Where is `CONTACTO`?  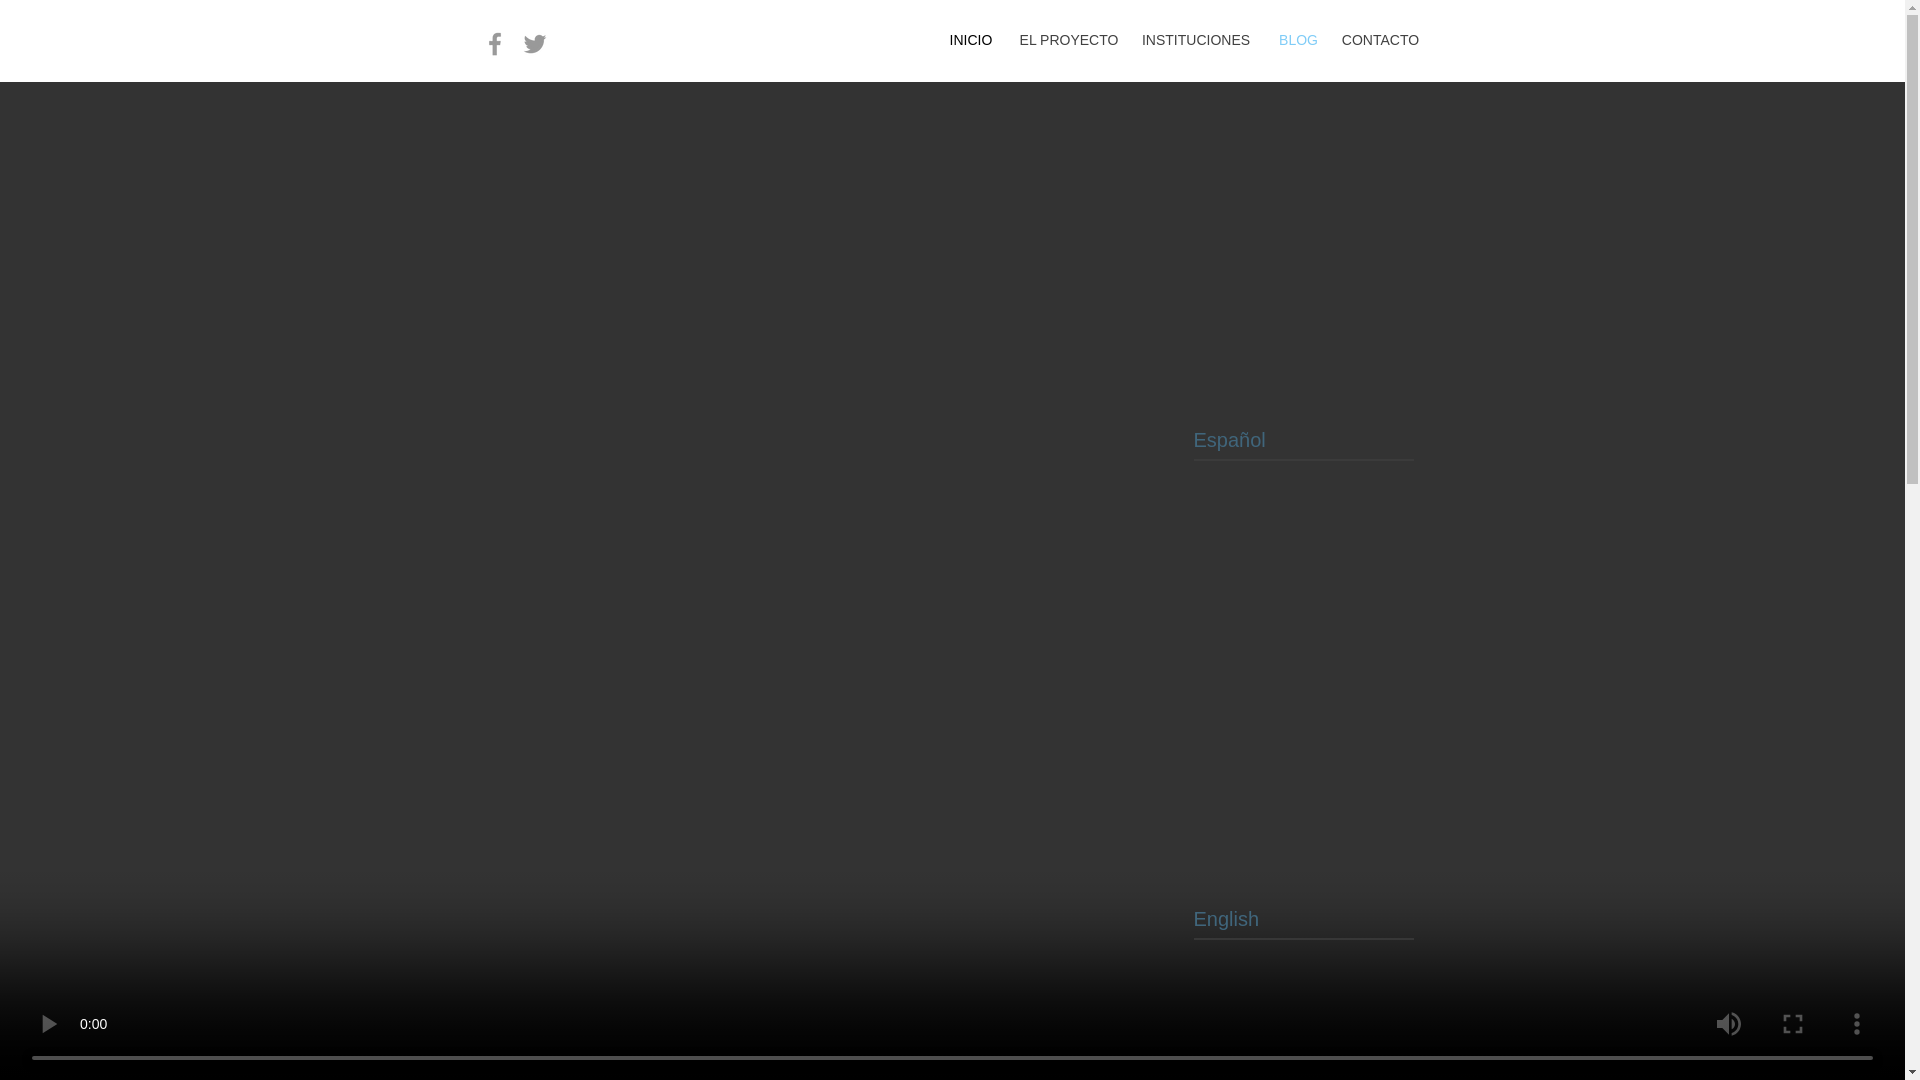 CONTACTO is located at coordinates (1381, 40).